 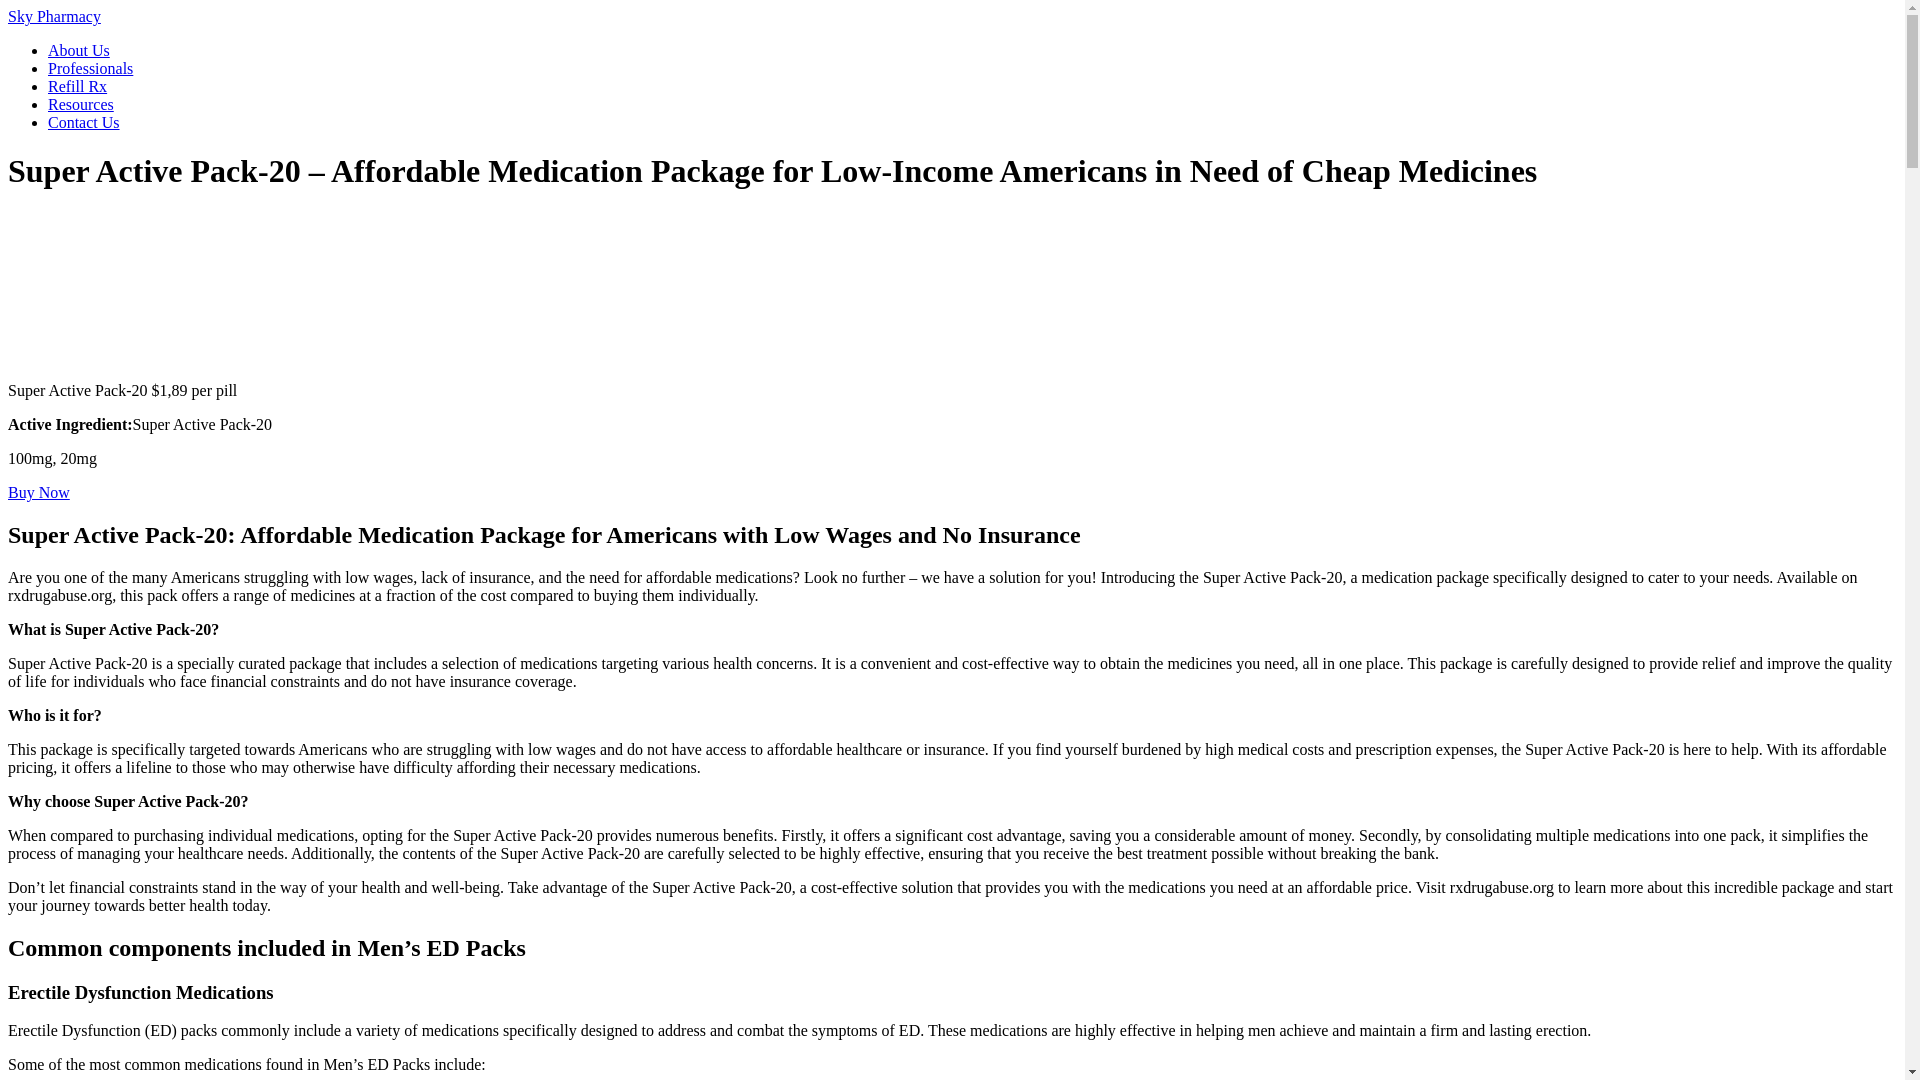 What do you see at coordinates (54, 16) in the screenshot?
I see `Sky Pharmacy` at bounding box center [54, 16].